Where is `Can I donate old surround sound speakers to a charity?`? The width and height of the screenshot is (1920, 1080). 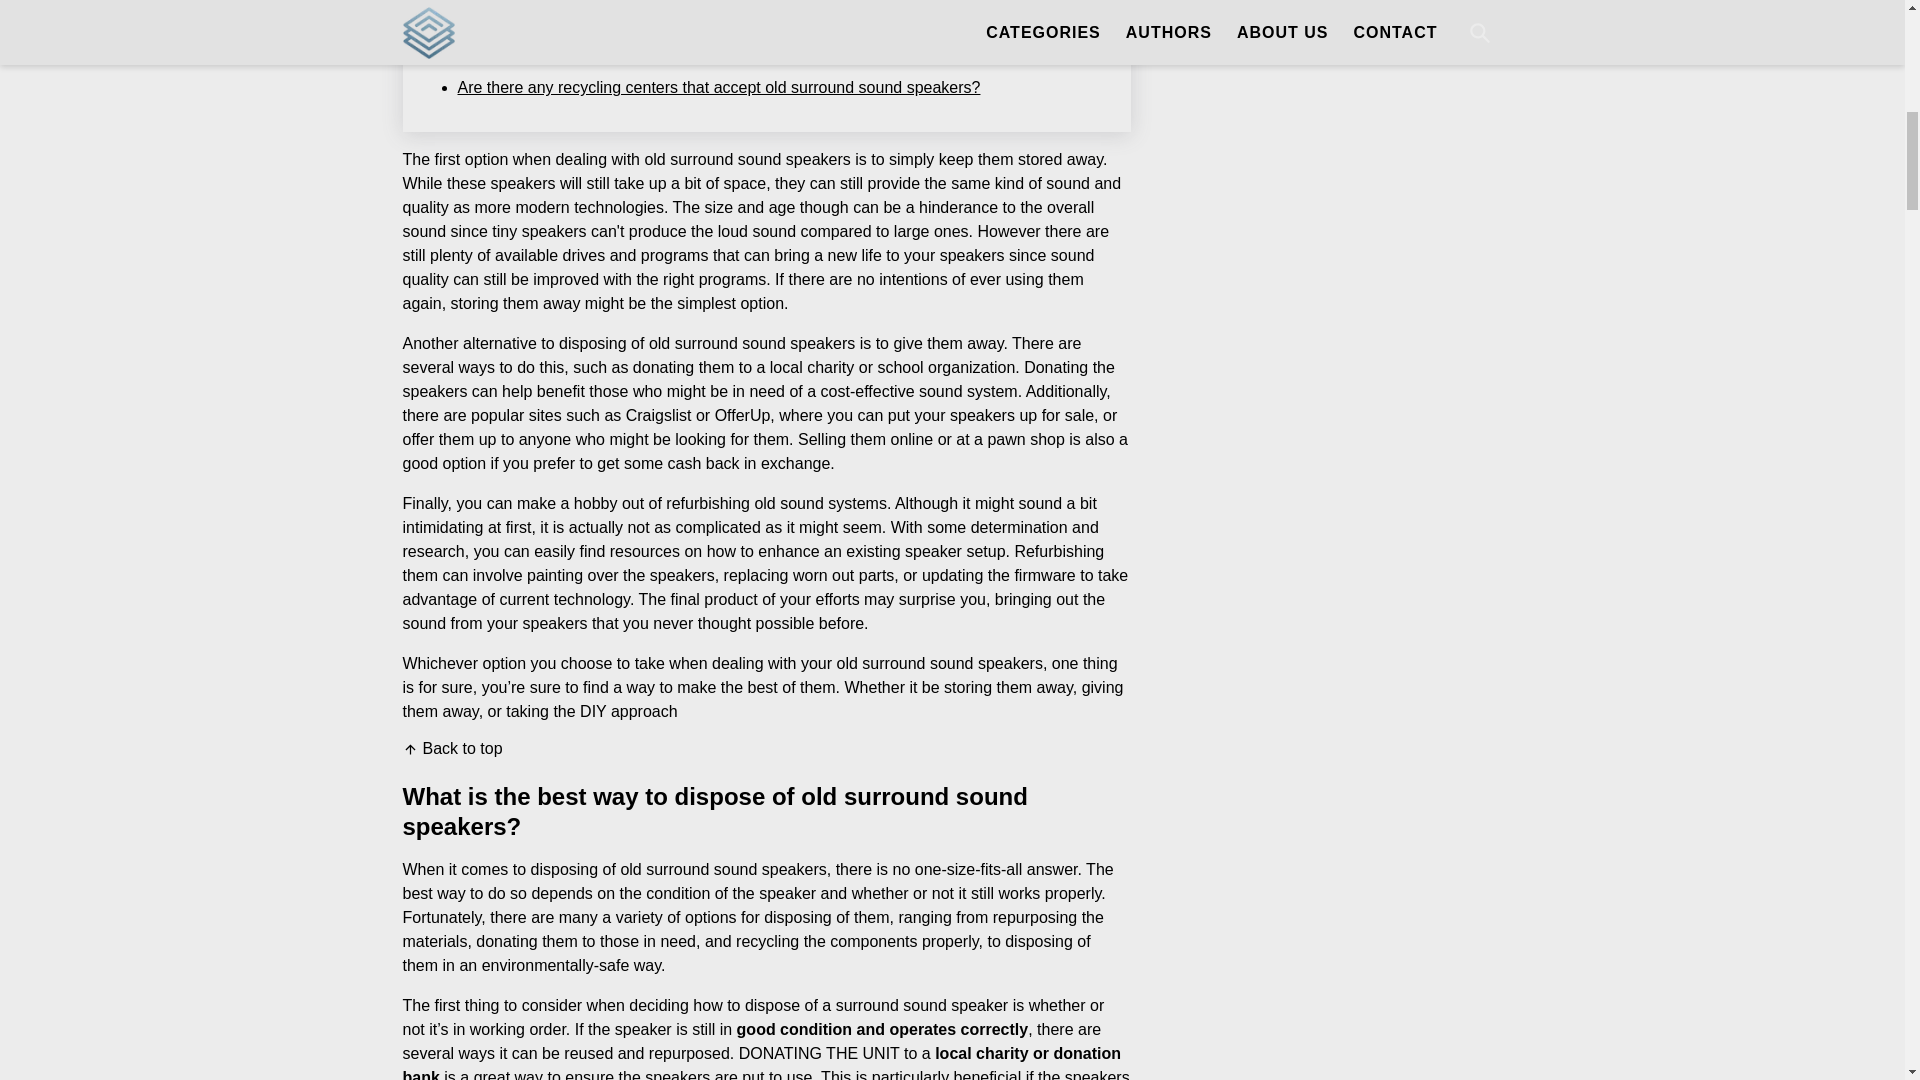 Can I donate old surround sound speakers to a charity? is located at coordinates (655, 54).